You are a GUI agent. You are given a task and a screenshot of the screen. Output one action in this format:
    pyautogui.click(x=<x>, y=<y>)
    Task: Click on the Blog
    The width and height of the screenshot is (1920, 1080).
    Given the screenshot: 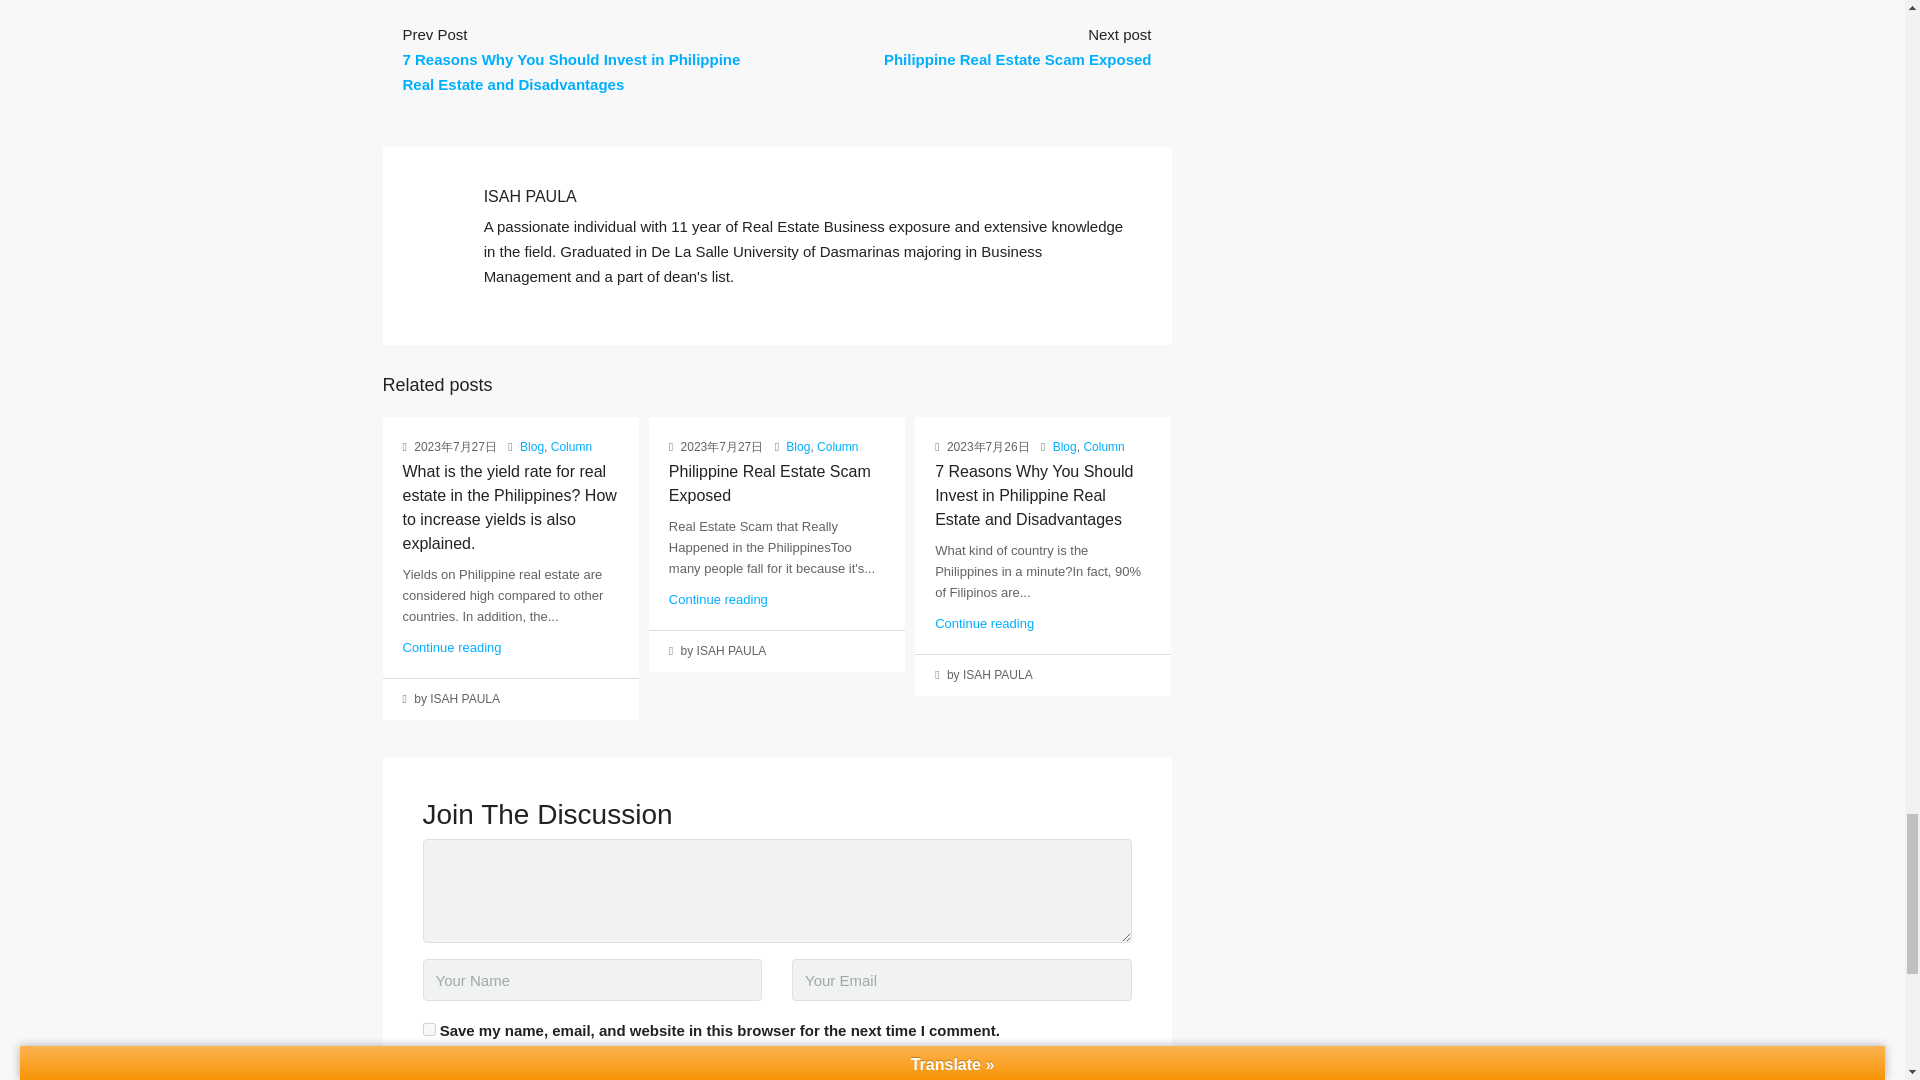 What is the action you would take?
    pyautogui.click(x=1064, y=446)
    